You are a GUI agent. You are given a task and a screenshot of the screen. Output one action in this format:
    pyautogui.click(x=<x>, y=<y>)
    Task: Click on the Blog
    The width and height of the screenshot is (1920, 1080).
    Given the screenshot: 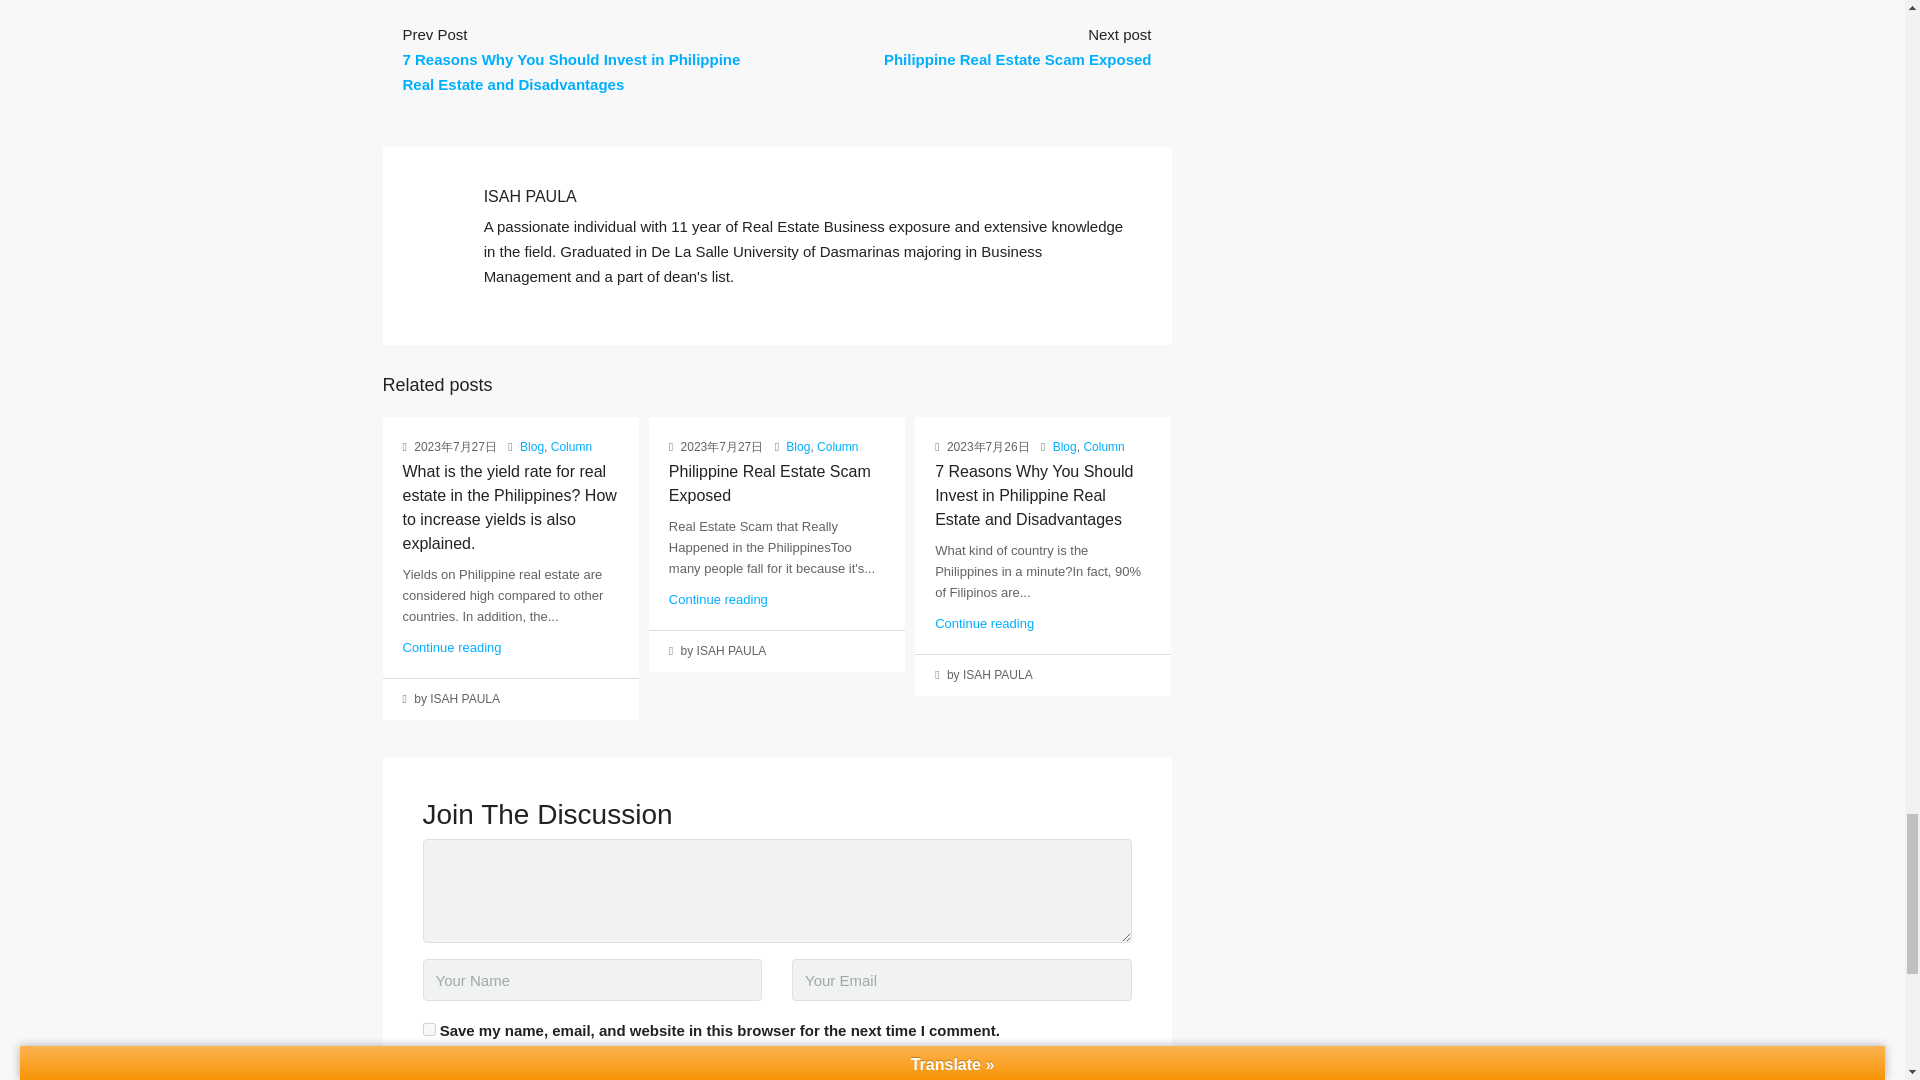 What is the action you would take?
    pyautogui.click(x=1064, y=446)
    